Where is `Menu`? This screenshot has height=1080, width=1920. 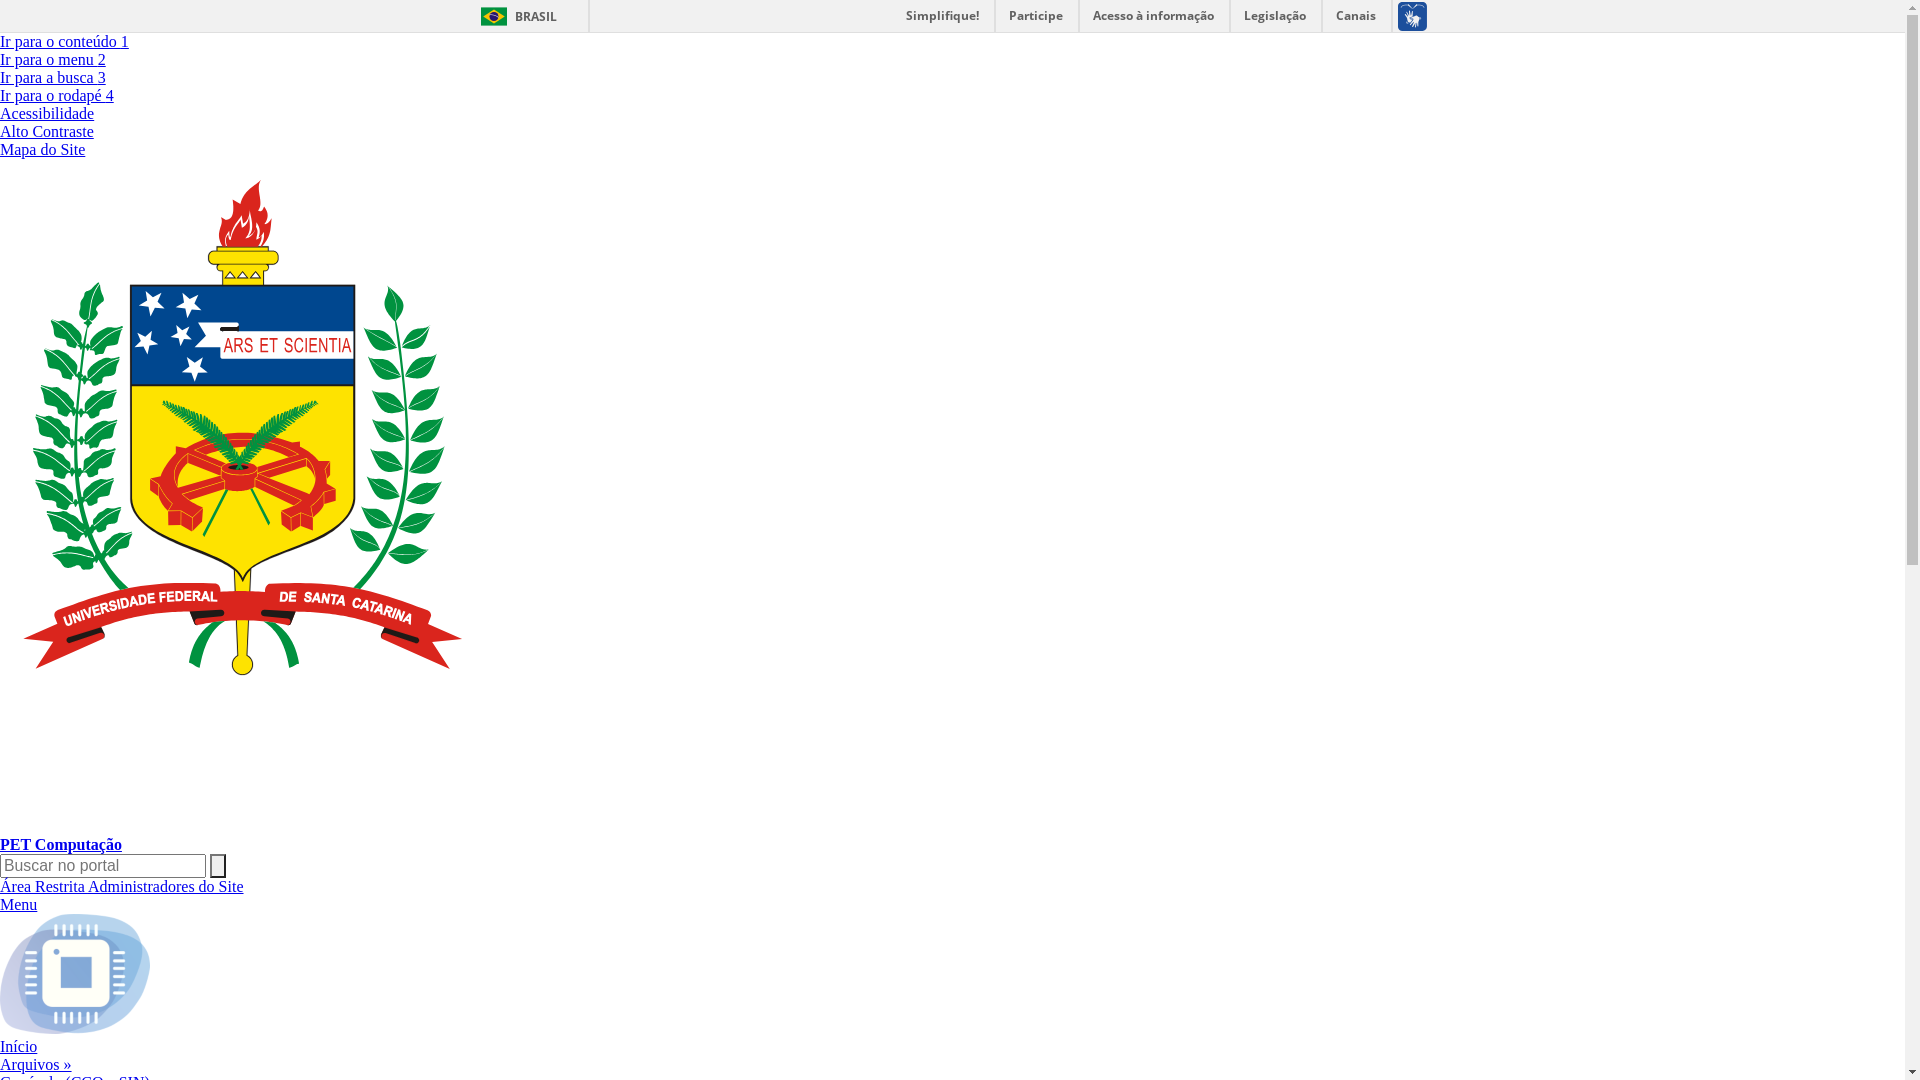
Menu is located at coordinates (18, 904).